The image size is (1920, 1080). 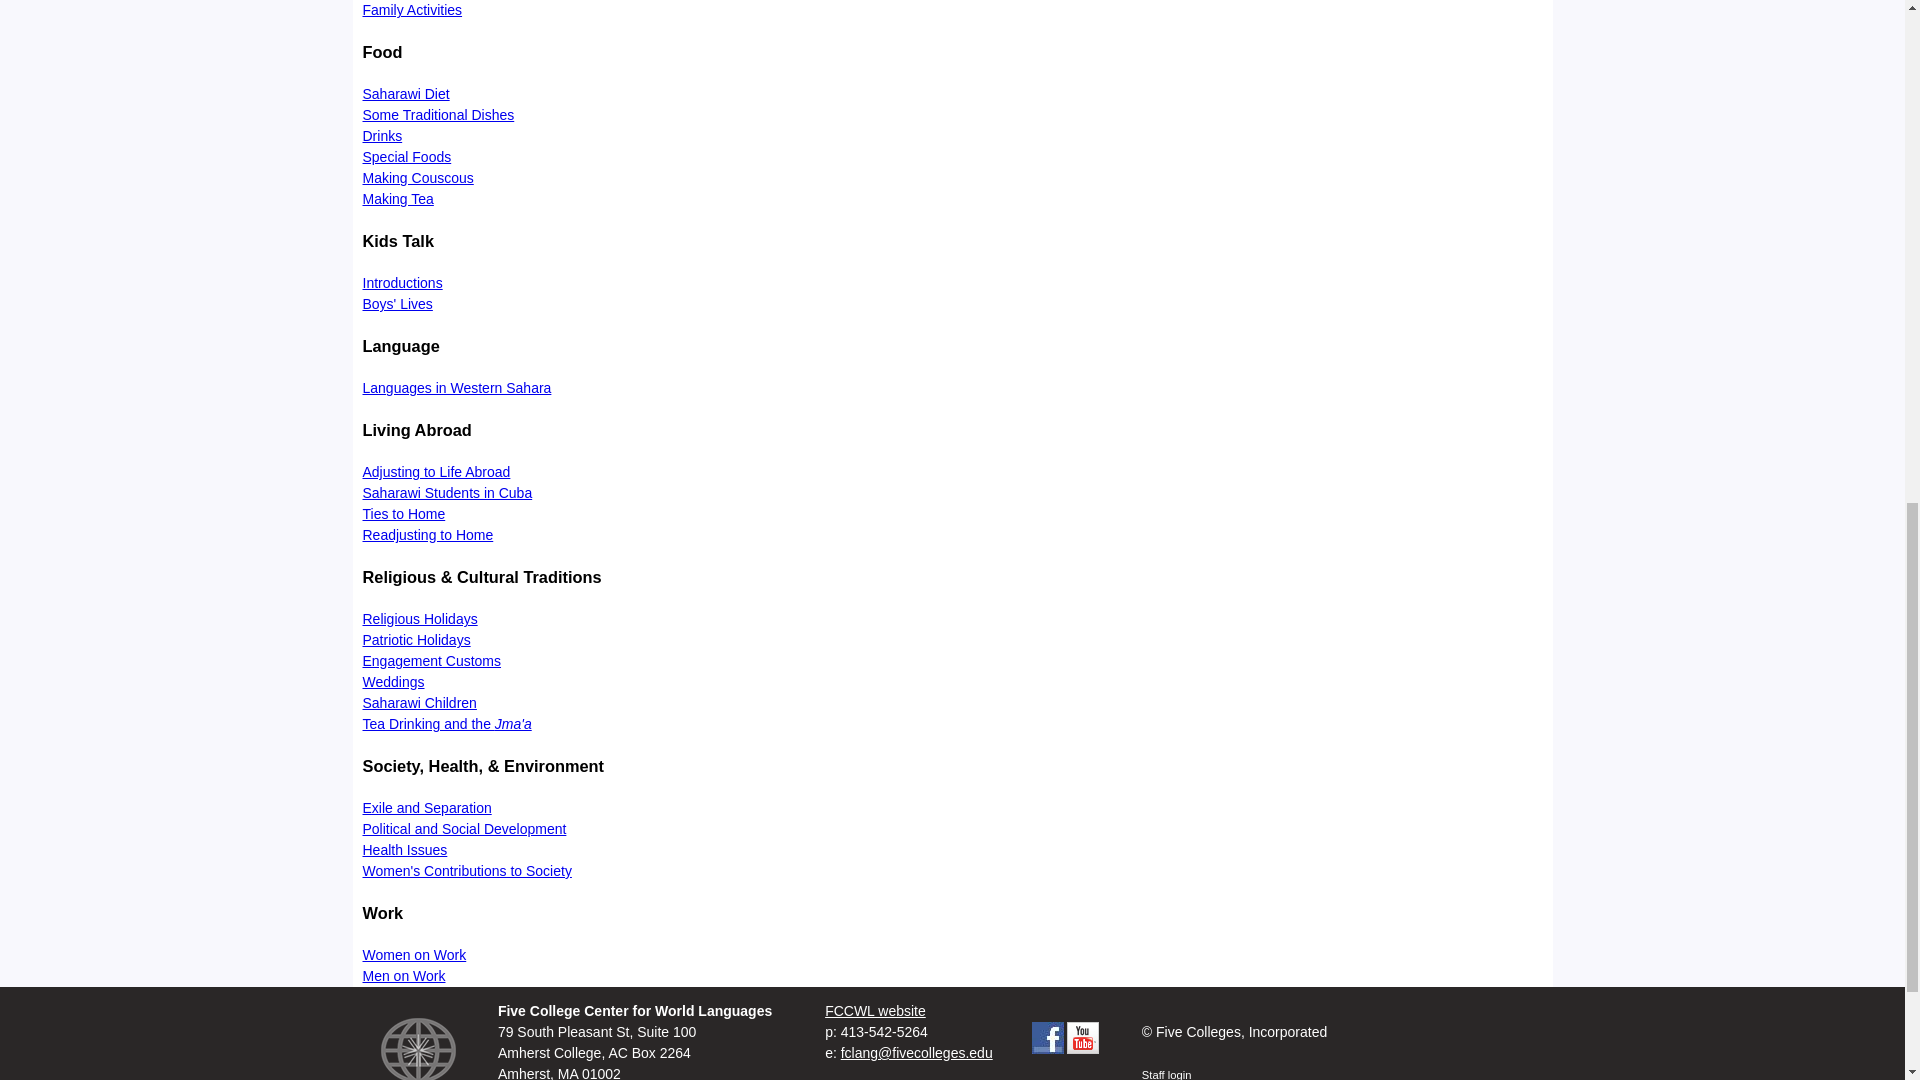 What do you see at coordinates (406, 94) in the screenshot?
I see `Saharawi Diet` at bounding box center [406, 94].